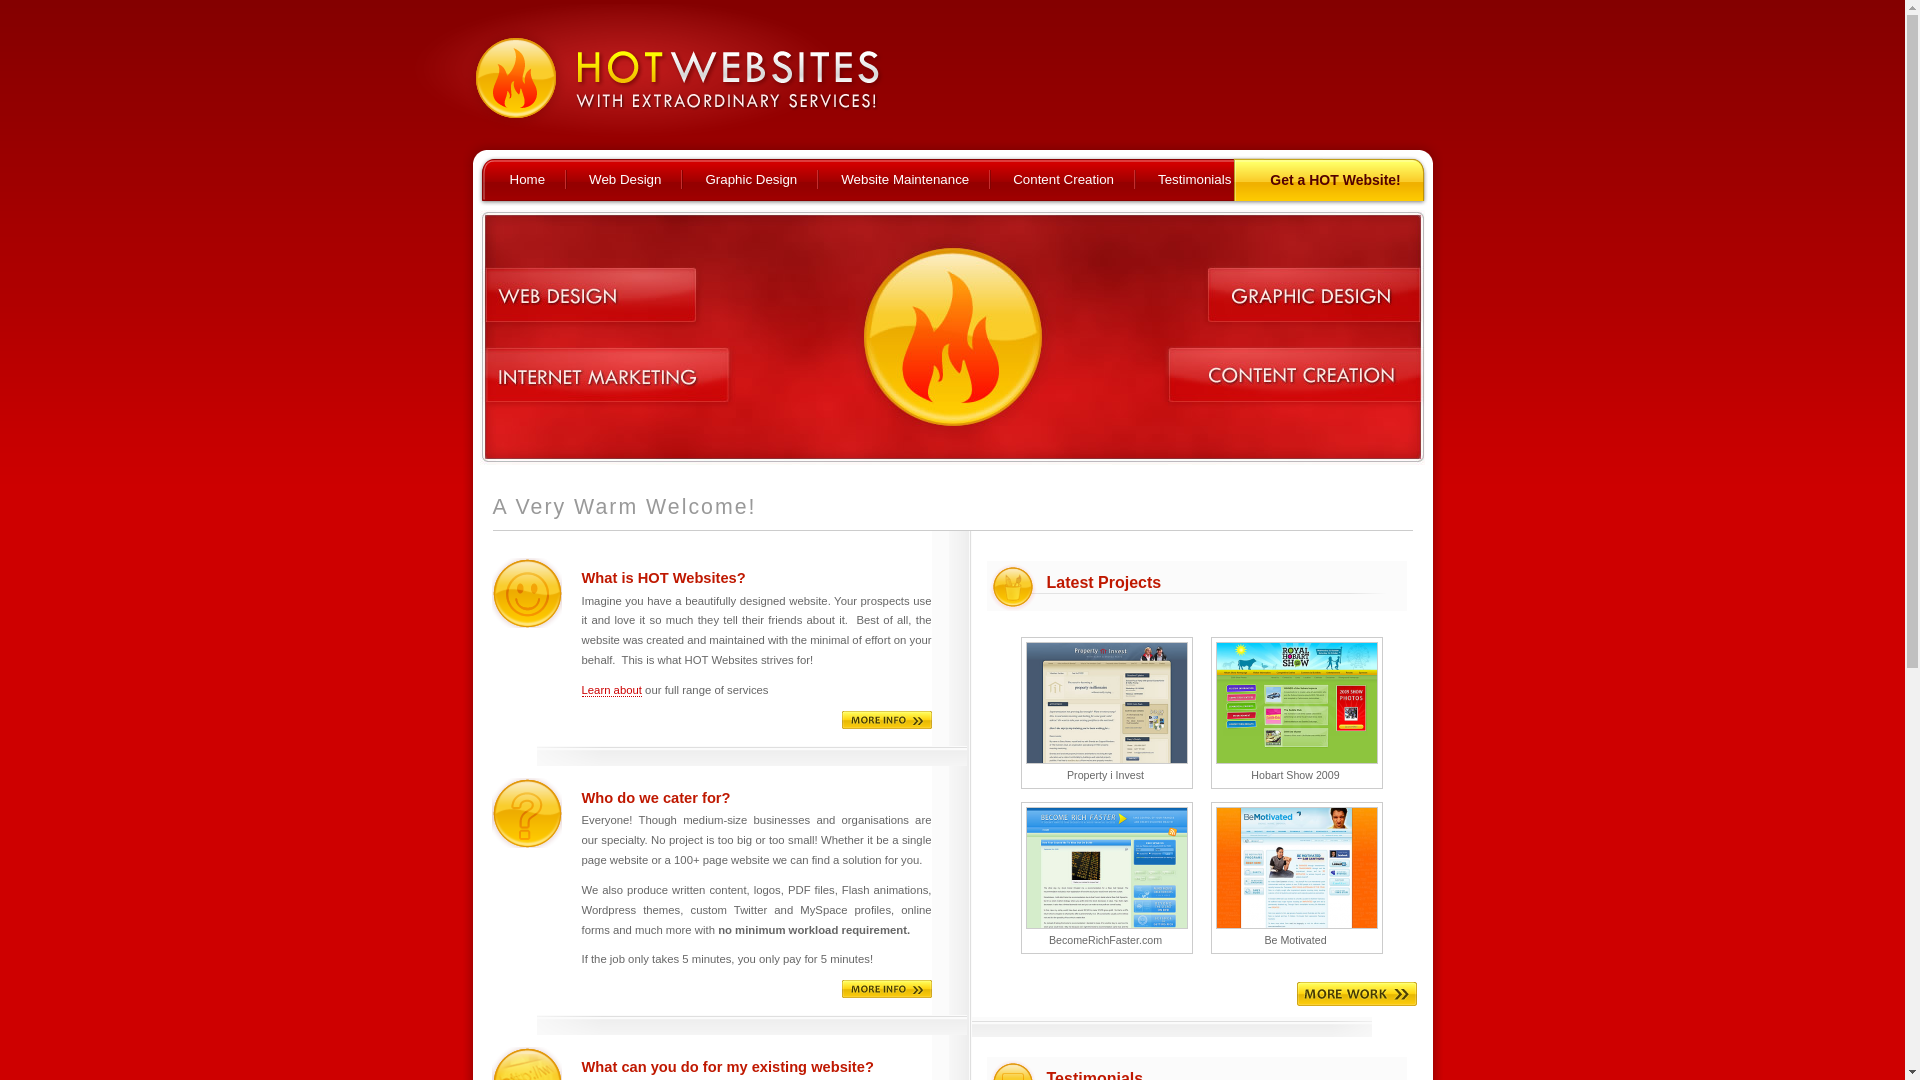 The height and width of the screenshot is (1080, 1920). What do you see at coordinates (916, 180) in the screenshot?
I see `Website Maintenance` at bounding box center [916, 180].